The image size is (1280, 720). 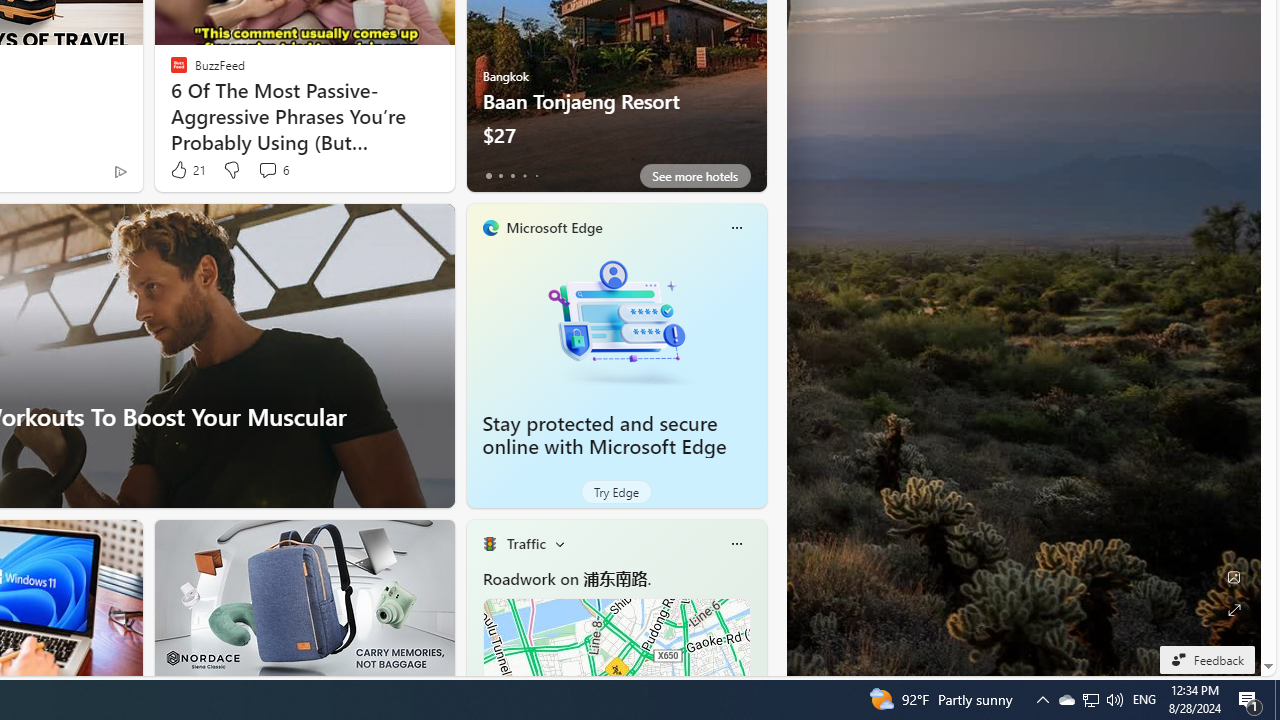 I want to click on tab-4, so click(x=536, y=176).